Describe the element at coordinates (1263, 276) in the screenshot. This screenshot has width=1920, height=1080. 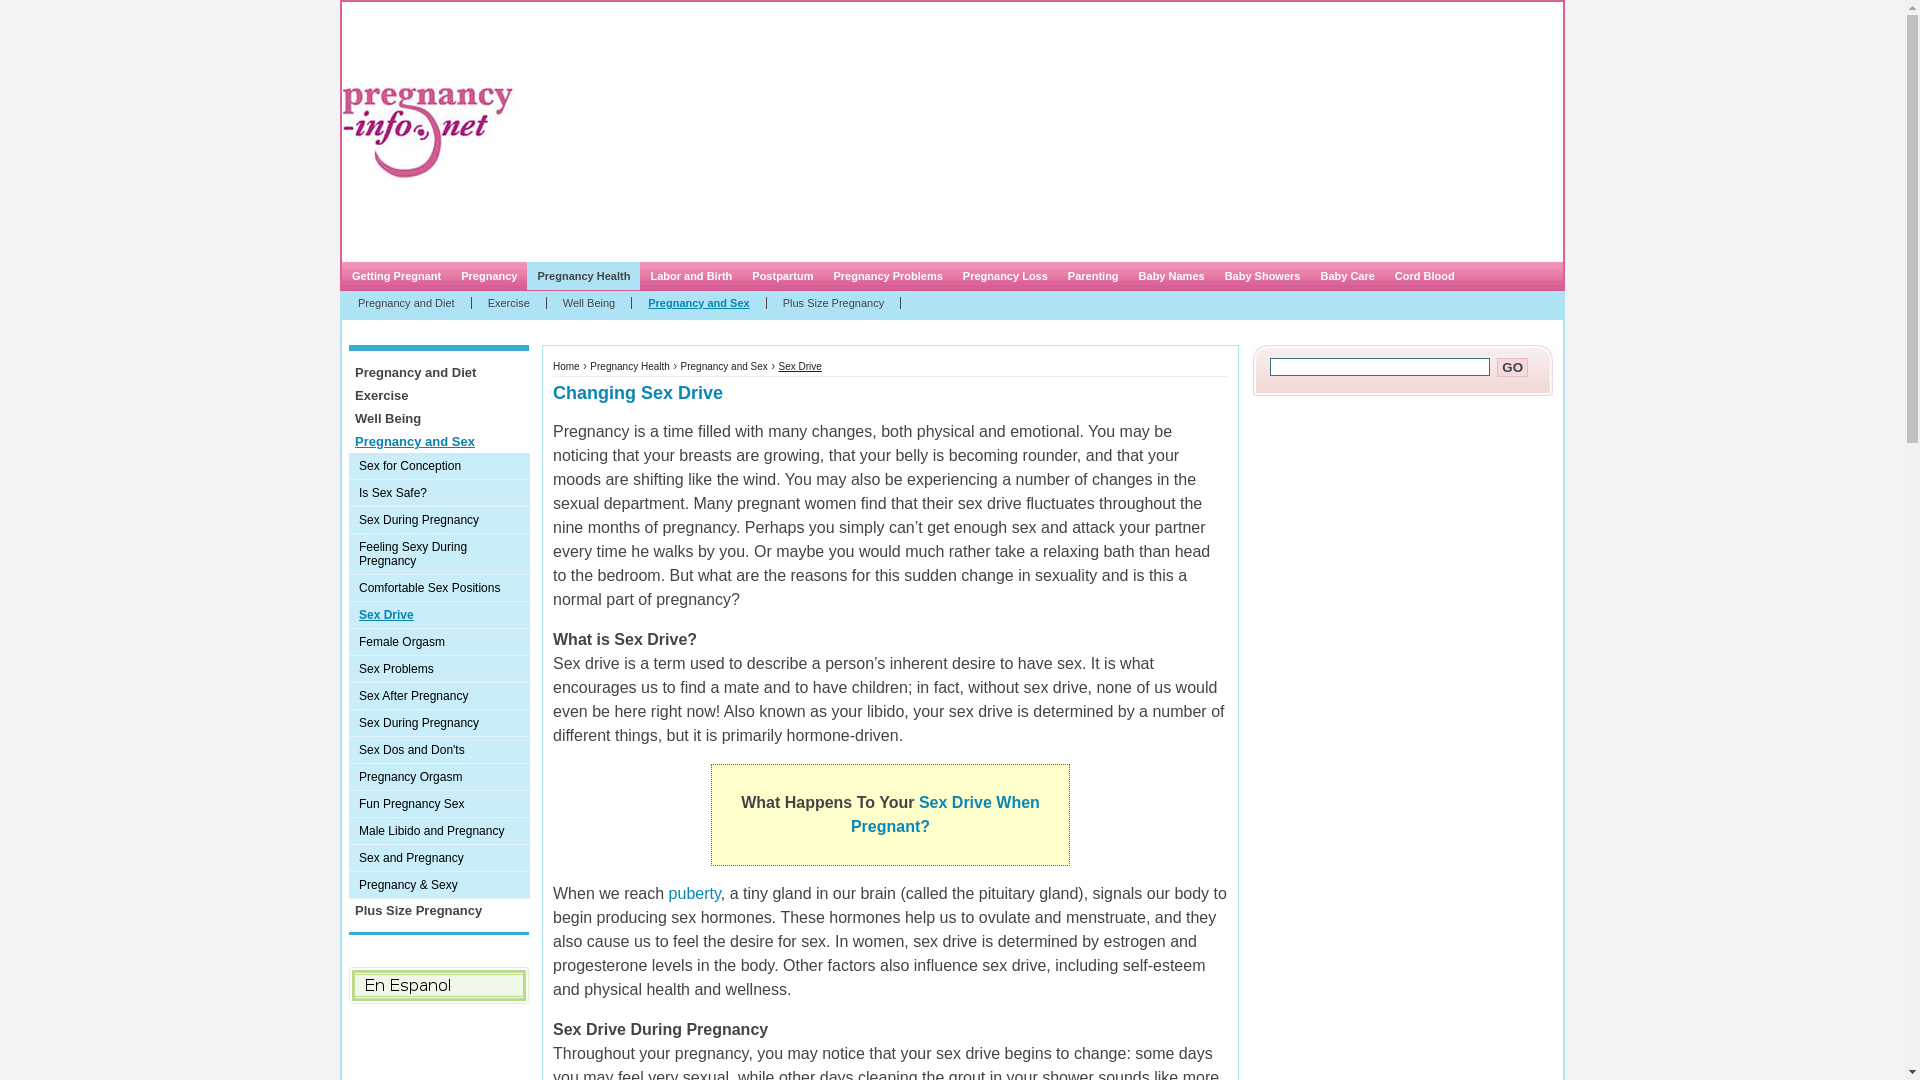
I see `Baby Showers` at that location.